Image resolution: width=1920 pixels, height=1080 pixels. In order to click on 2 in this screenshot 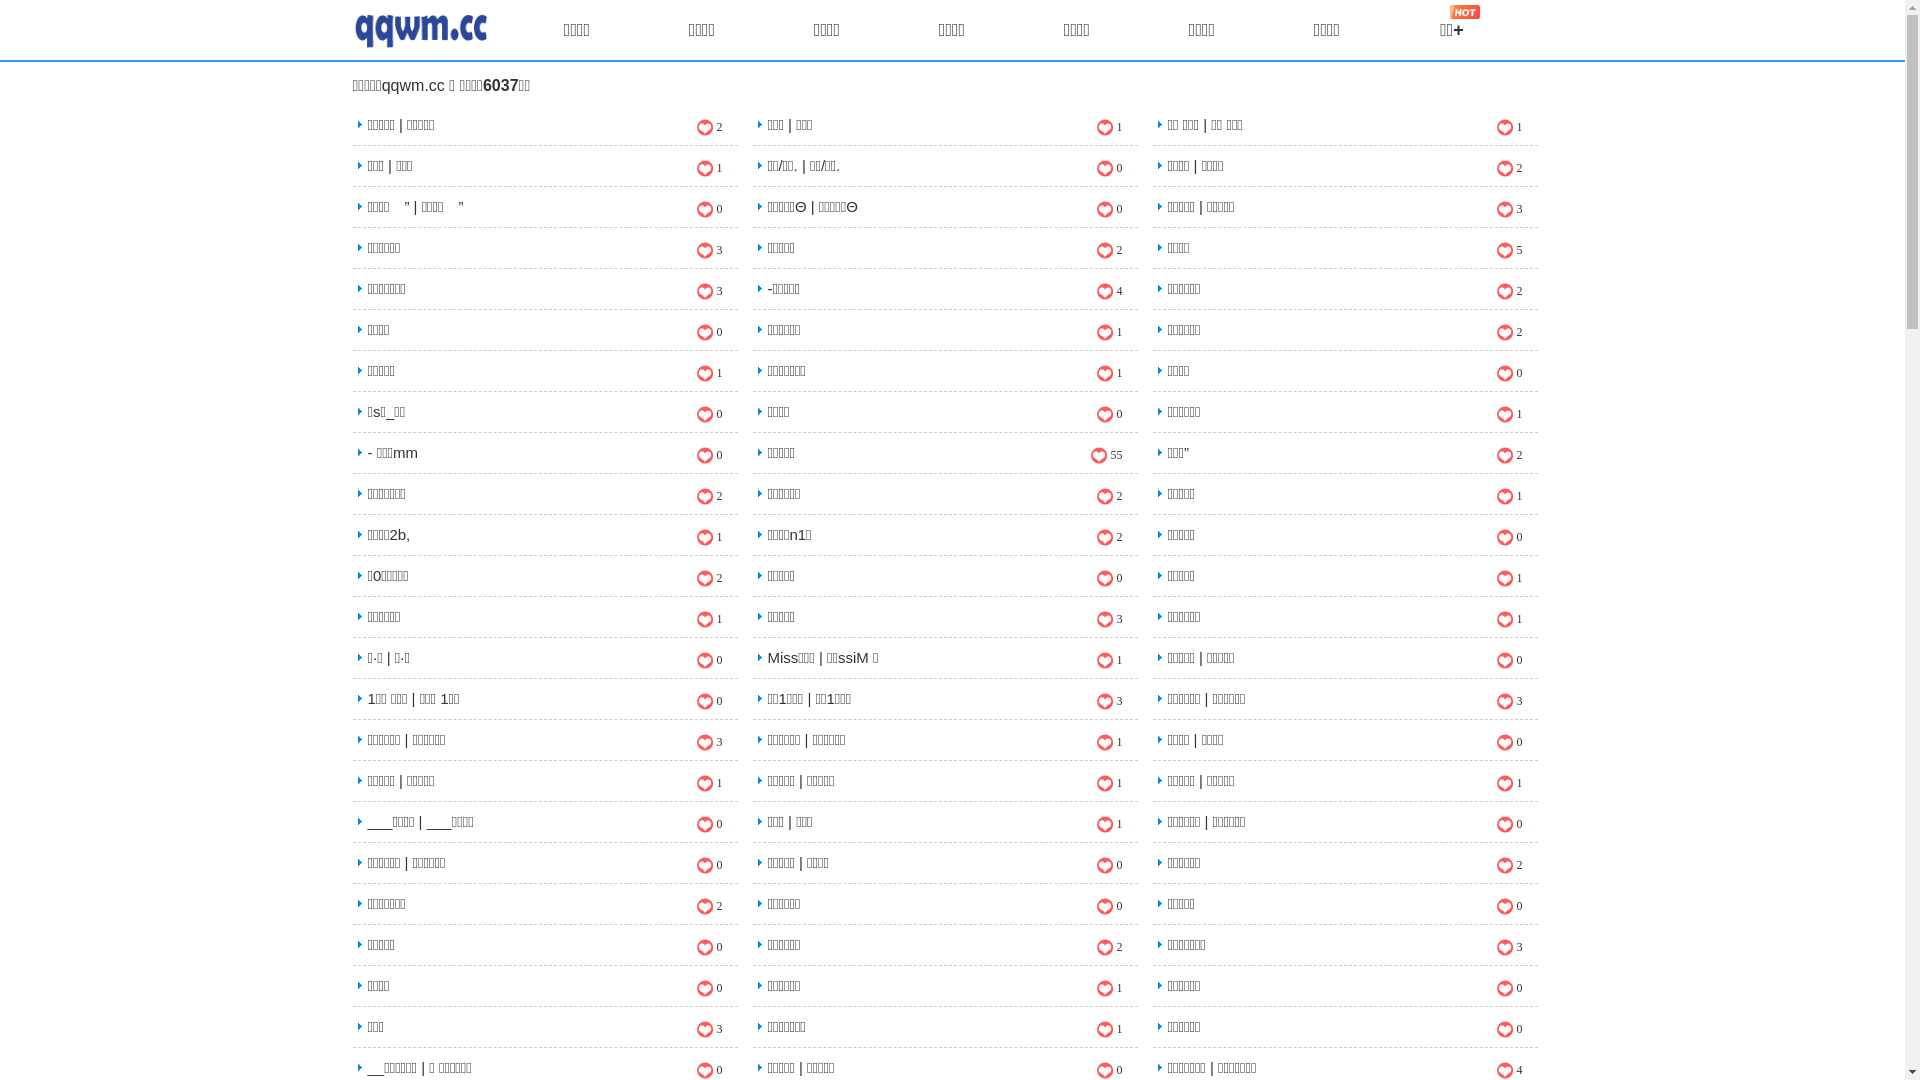, I will do `click(709, 128)`.